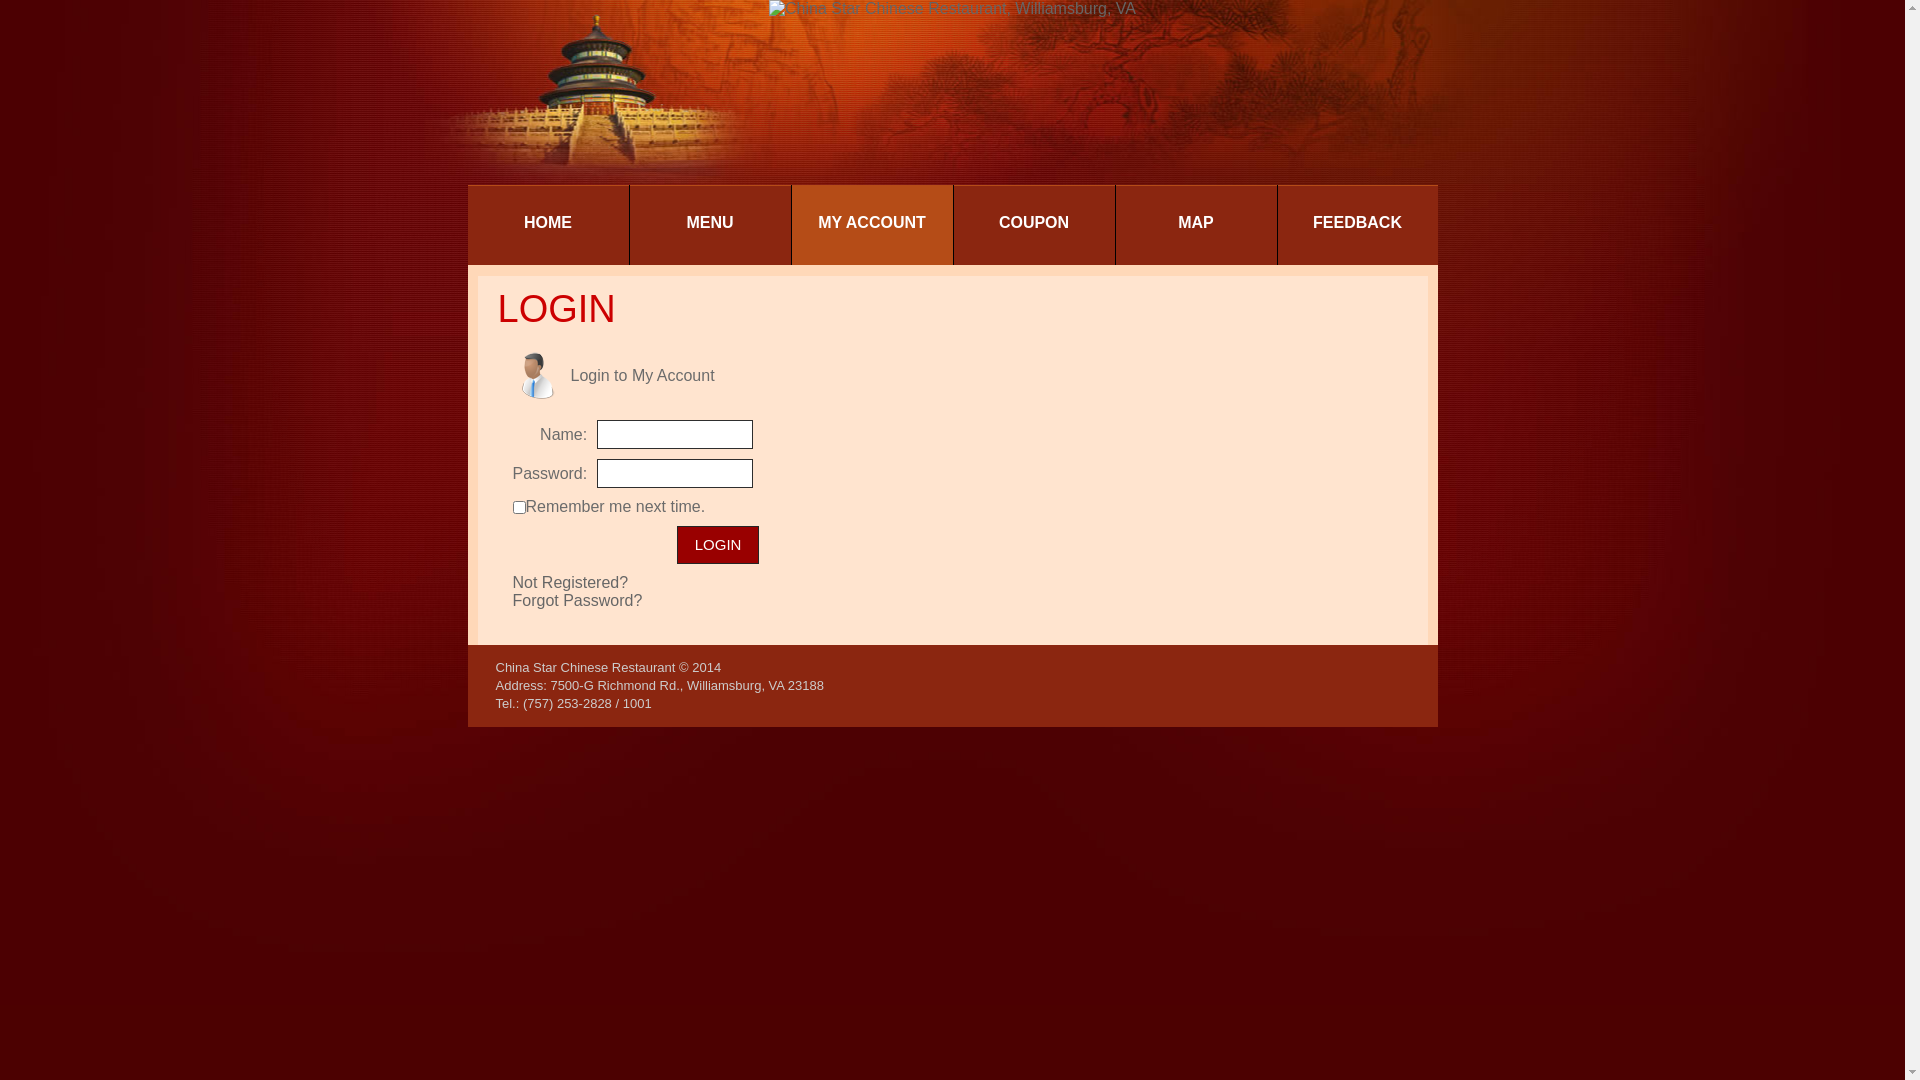  I want to click on Not Registered?, so click(570, 582).